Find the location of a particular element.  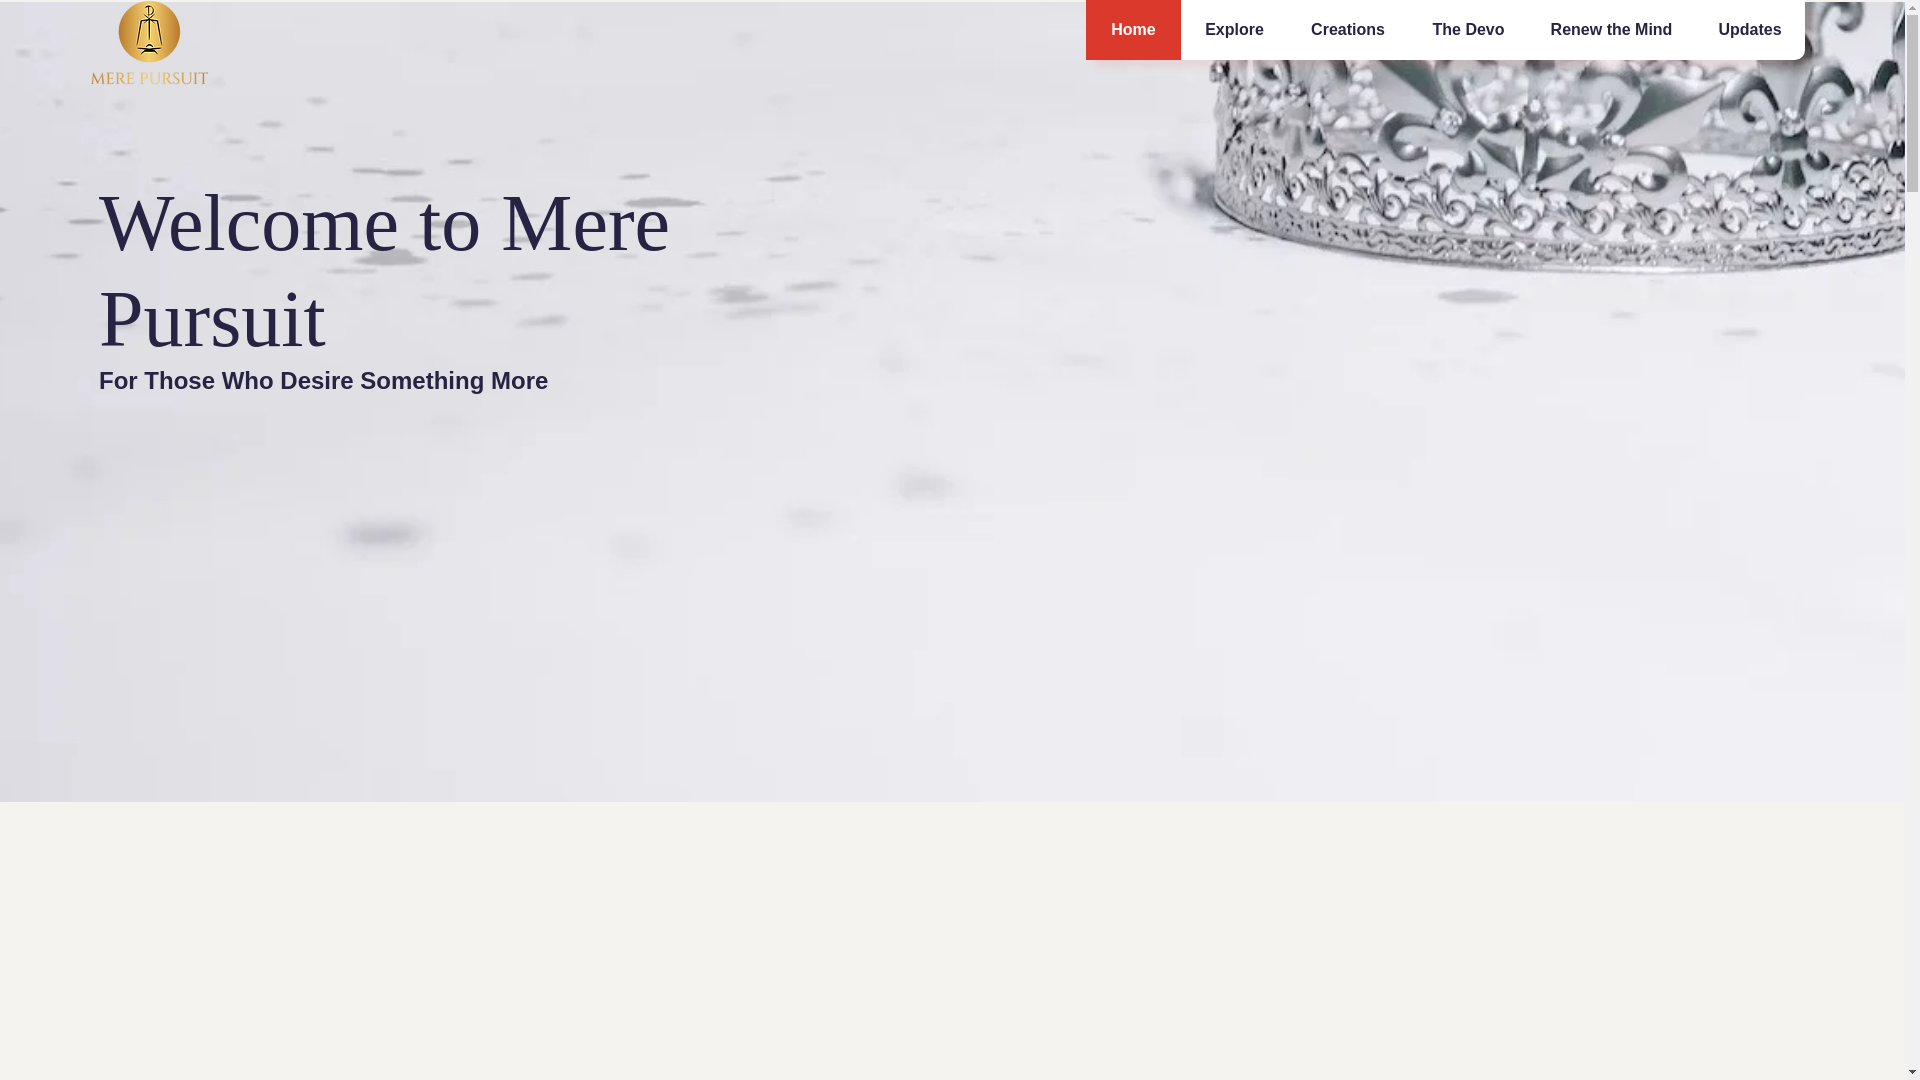

cropped-cropped-cropped-cropped-Logo-3-e1690921259217-1.png is located at coordinates (148, 42).